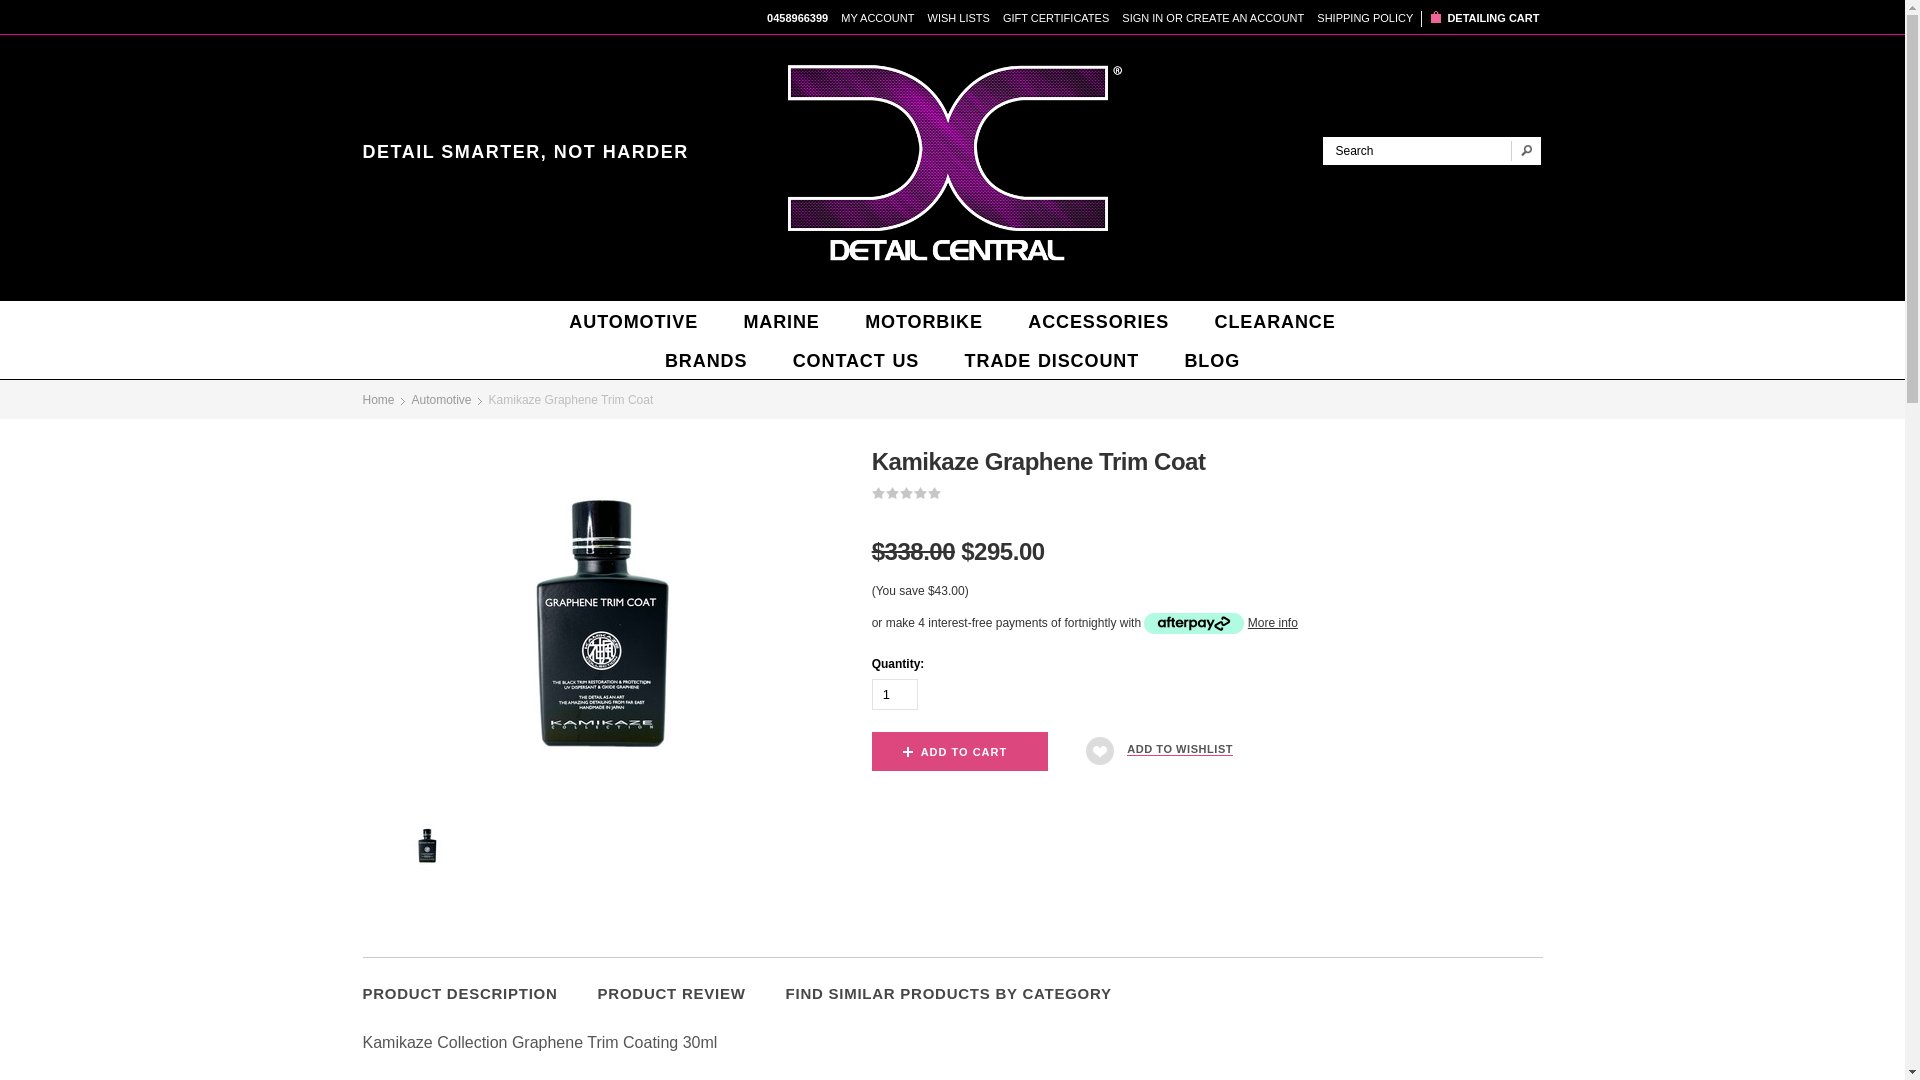 The width and height of the screenshot is (1920, 1080). I want to click on Add to Wishlist, so click(1180, 748).